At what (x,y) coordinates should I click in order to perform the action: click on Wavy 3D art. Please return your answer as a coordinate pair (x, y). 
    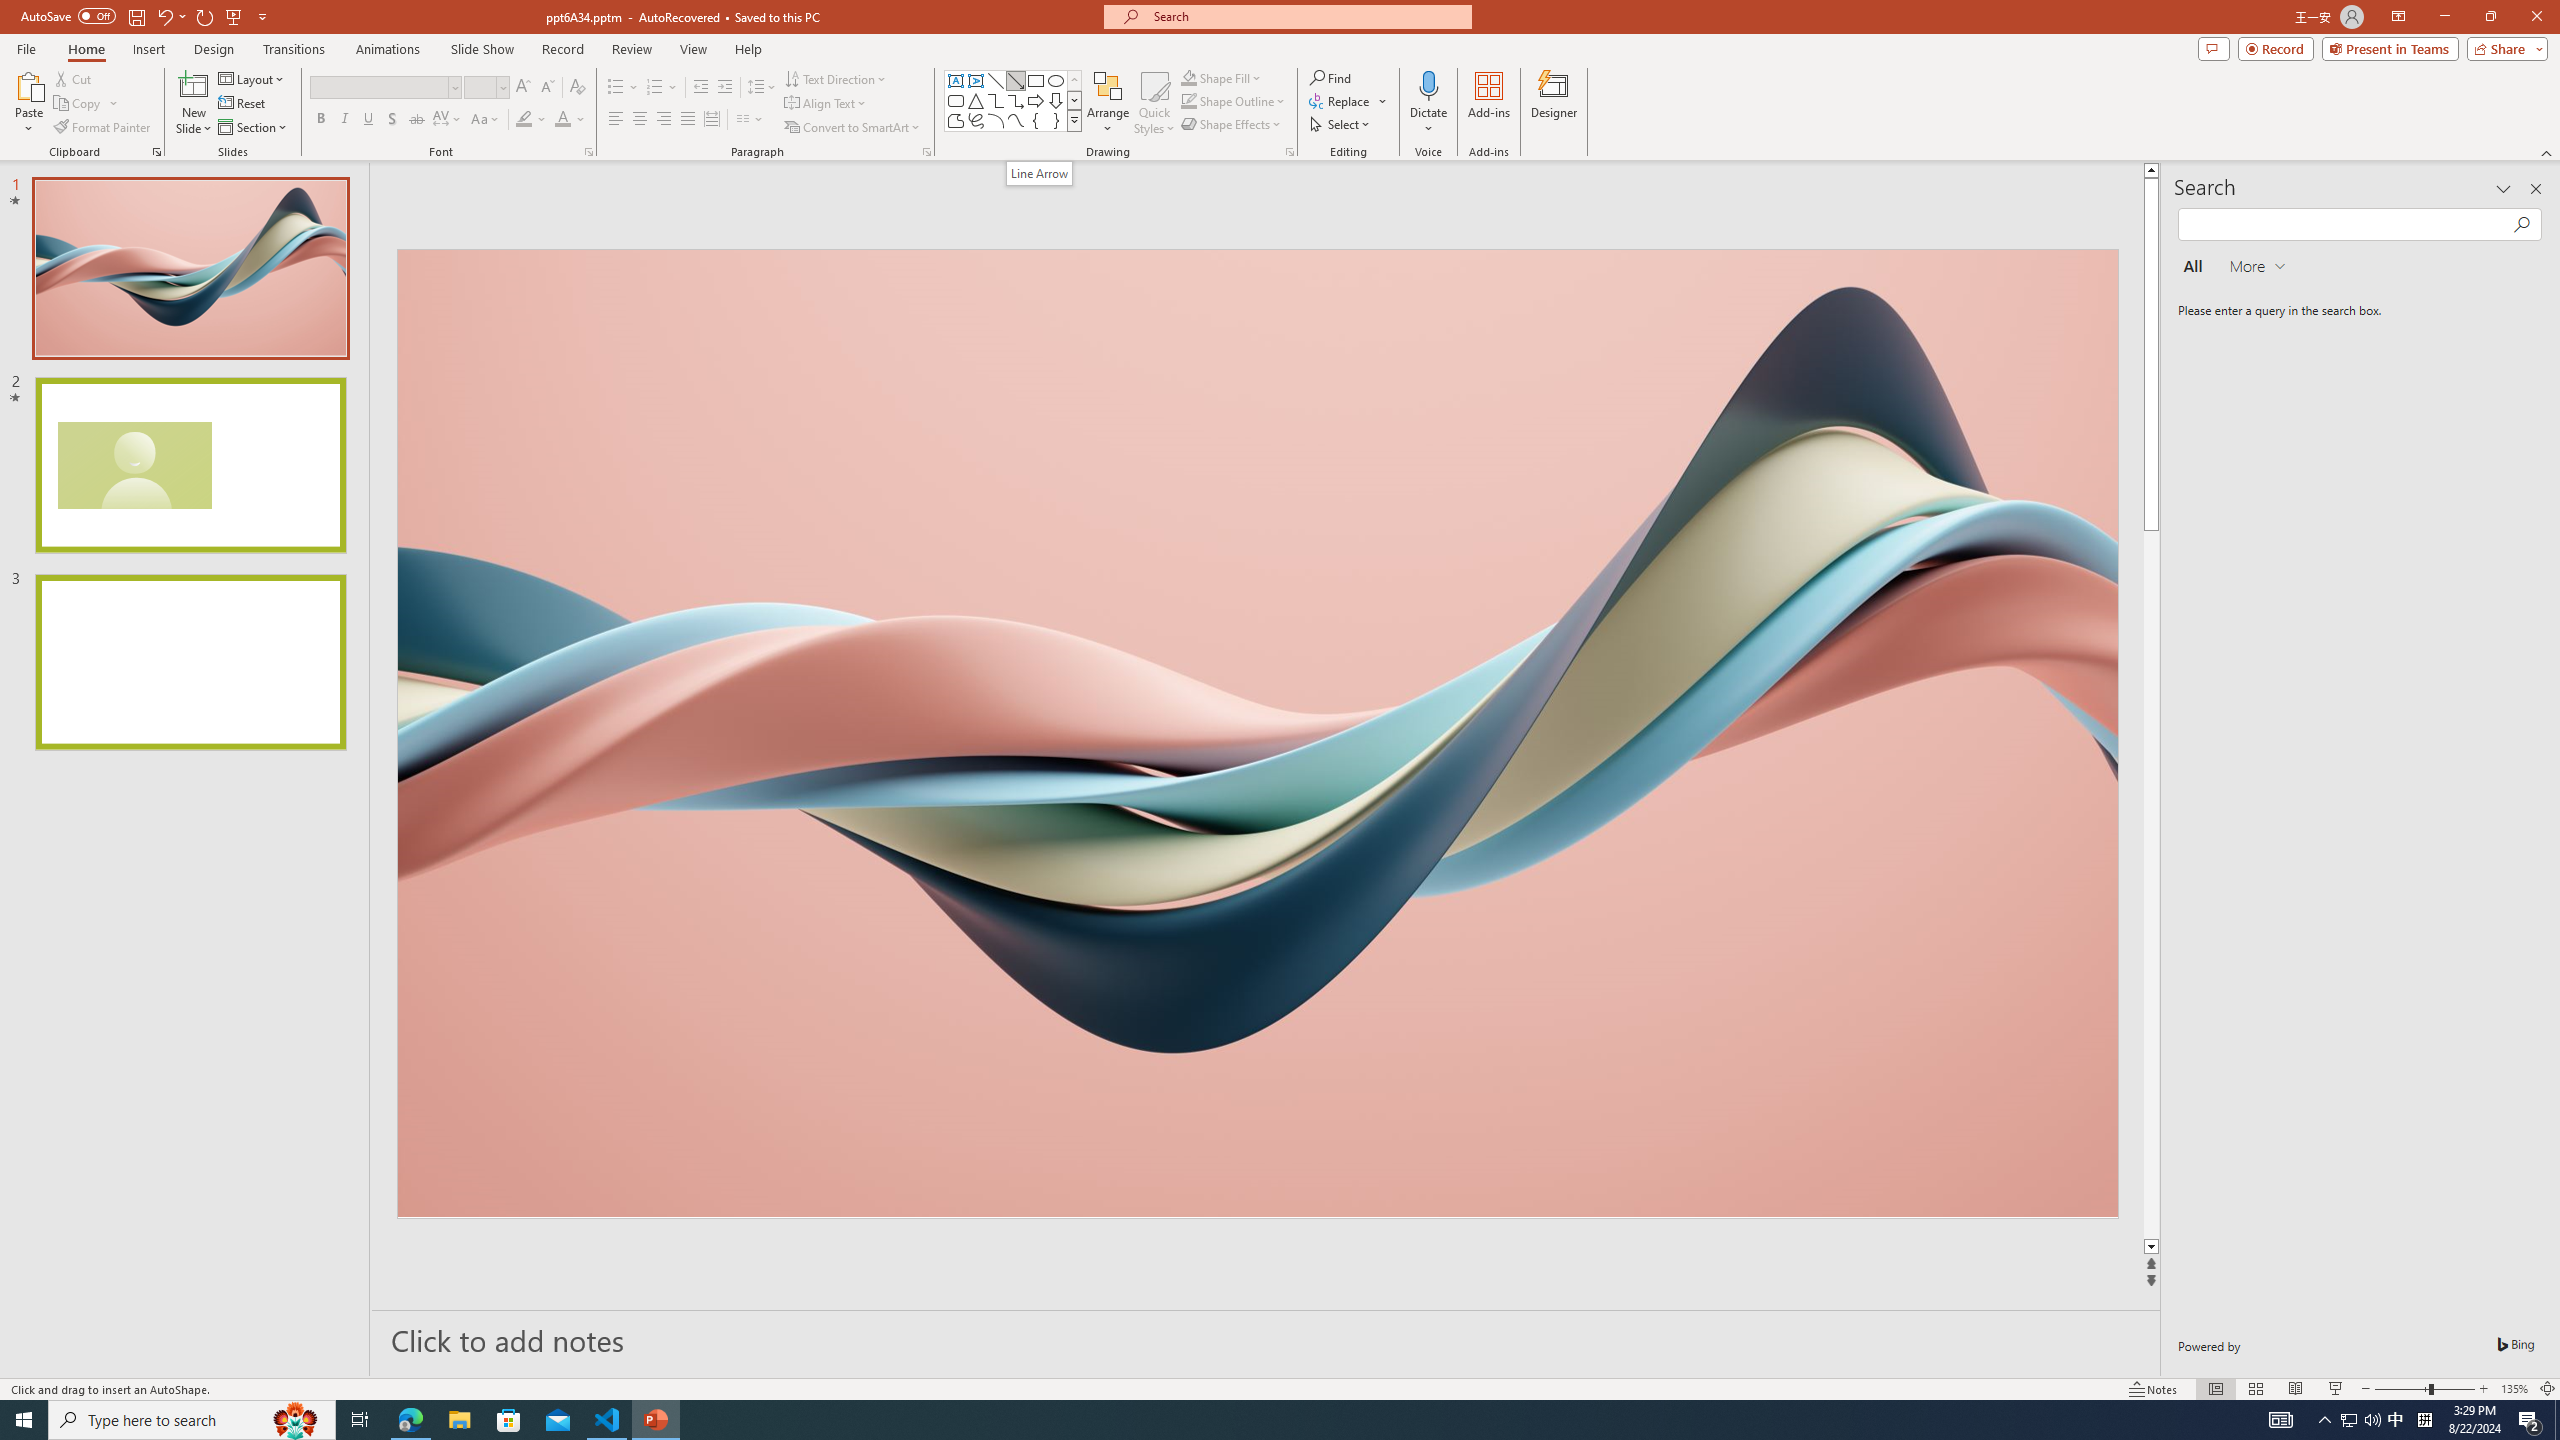
    Looking at the image, I should click on (1256, 733).